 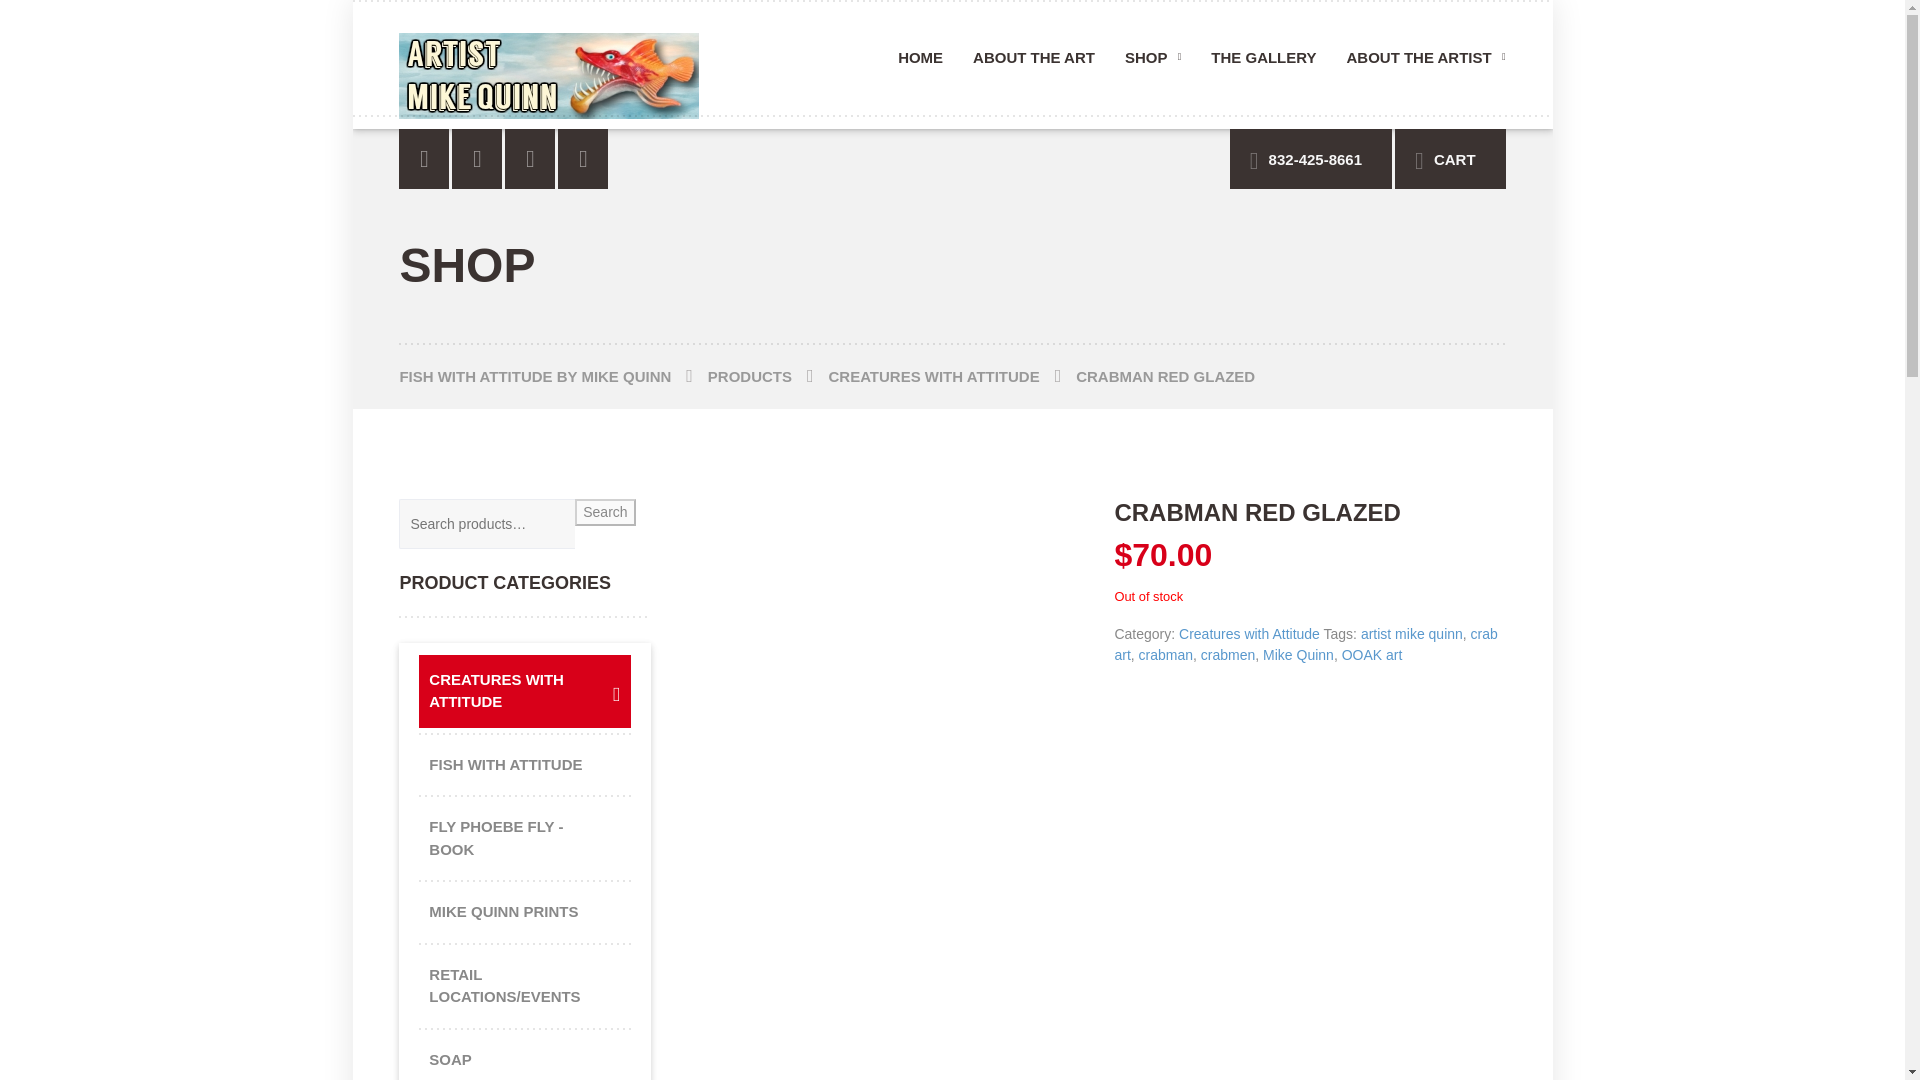 What do you see at coordinates (1298, 654) in the screenshot?
I see `Mike Quinn` at bounding box center [1298, 654].